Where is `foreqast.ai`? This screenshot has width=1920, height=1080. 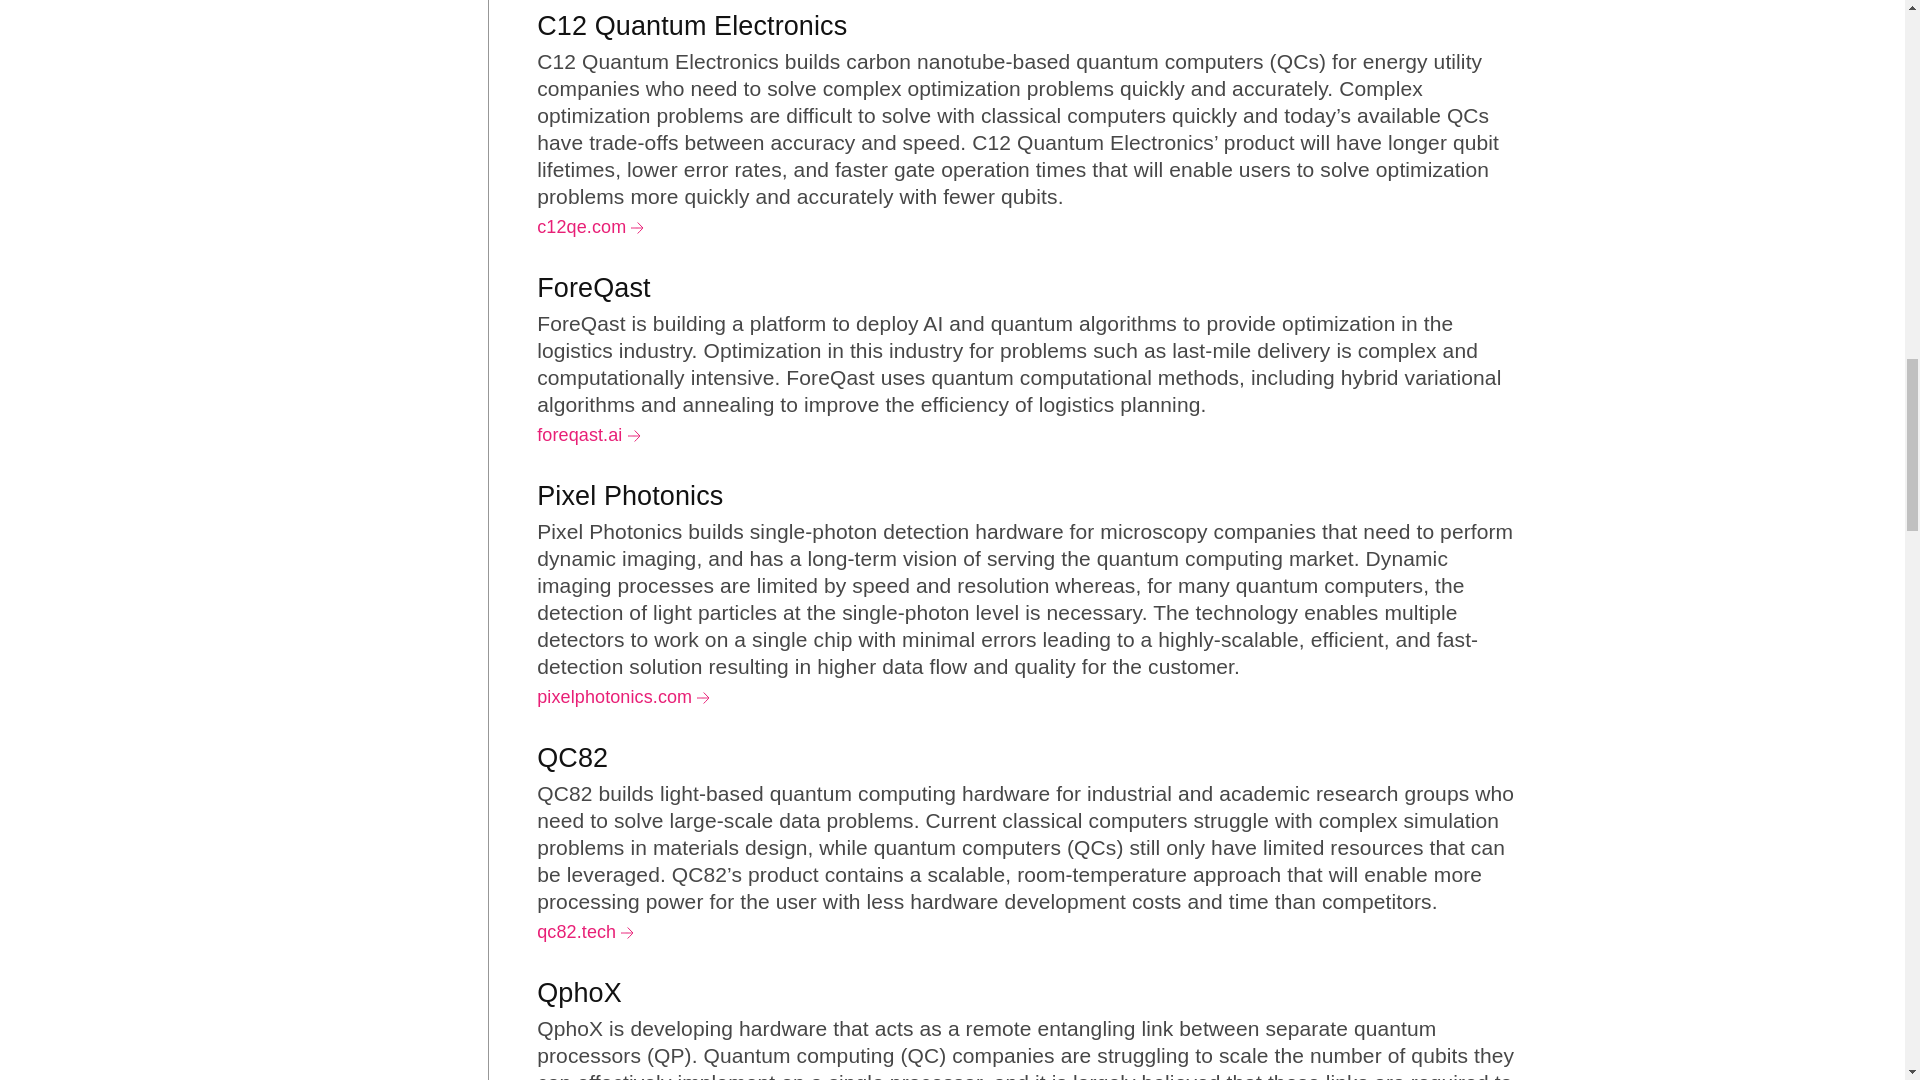 foreqast.ai is located at coordinates (588, 434).